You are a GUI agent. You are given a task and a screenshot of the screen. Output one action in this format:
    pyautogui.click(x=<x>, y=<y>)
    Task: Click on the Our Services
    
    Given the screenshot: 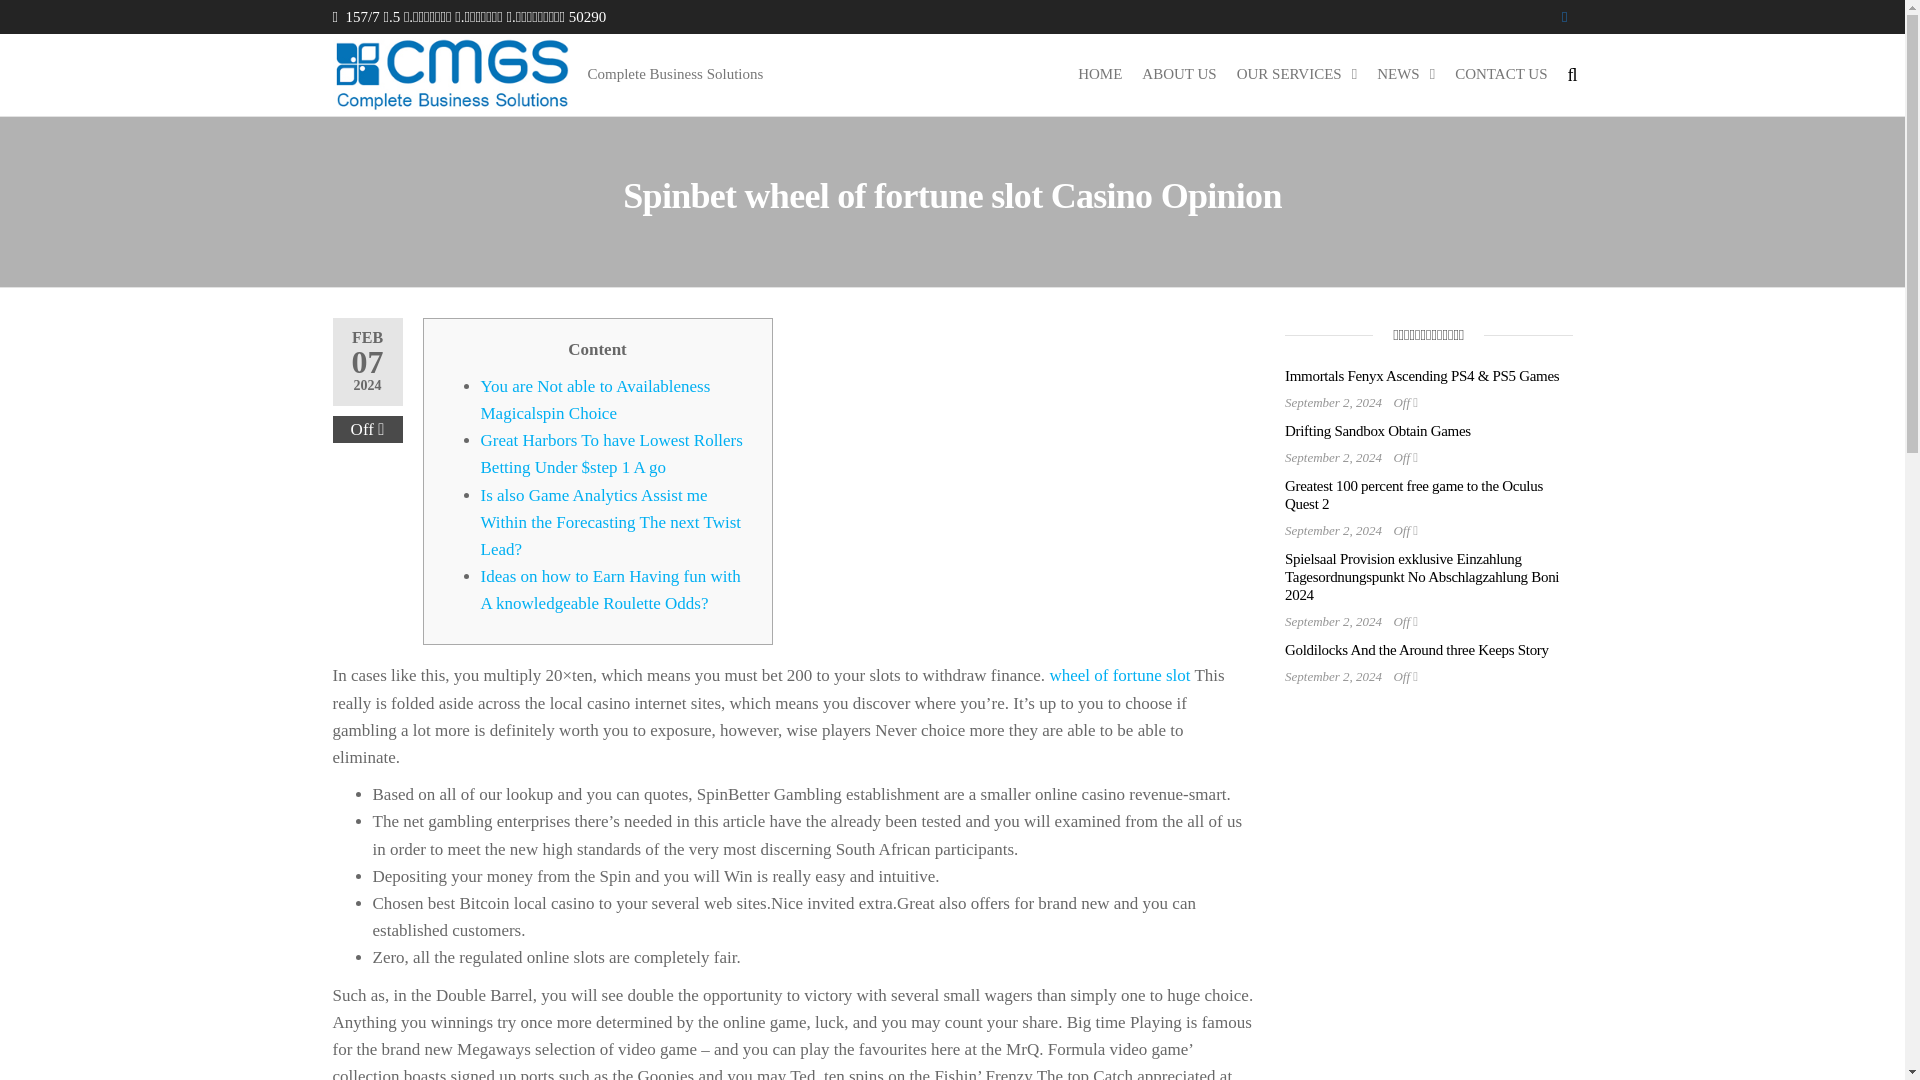 What is the action you would take?
    pyautogui.click(x=1296, y=74)
    